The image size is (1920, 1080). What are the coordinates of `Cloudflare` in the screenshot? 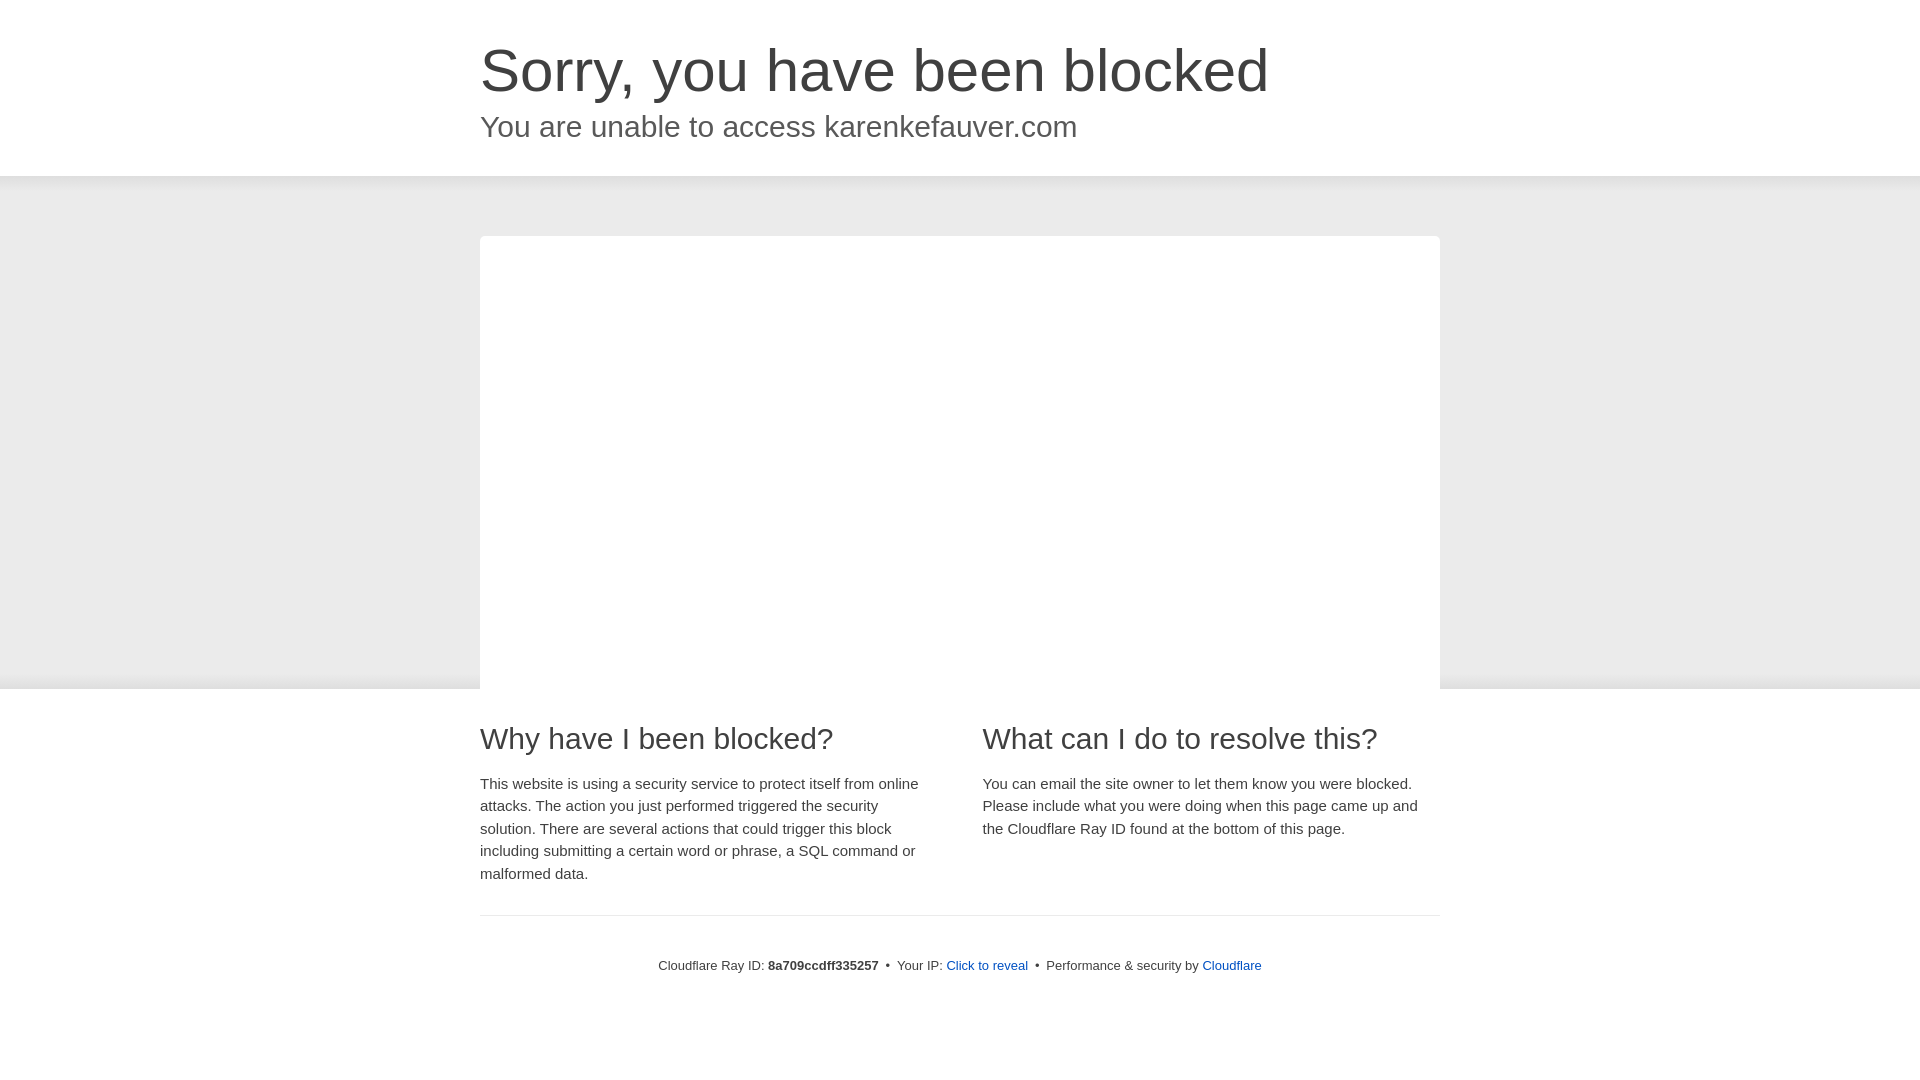 It's located at (1231, 965).